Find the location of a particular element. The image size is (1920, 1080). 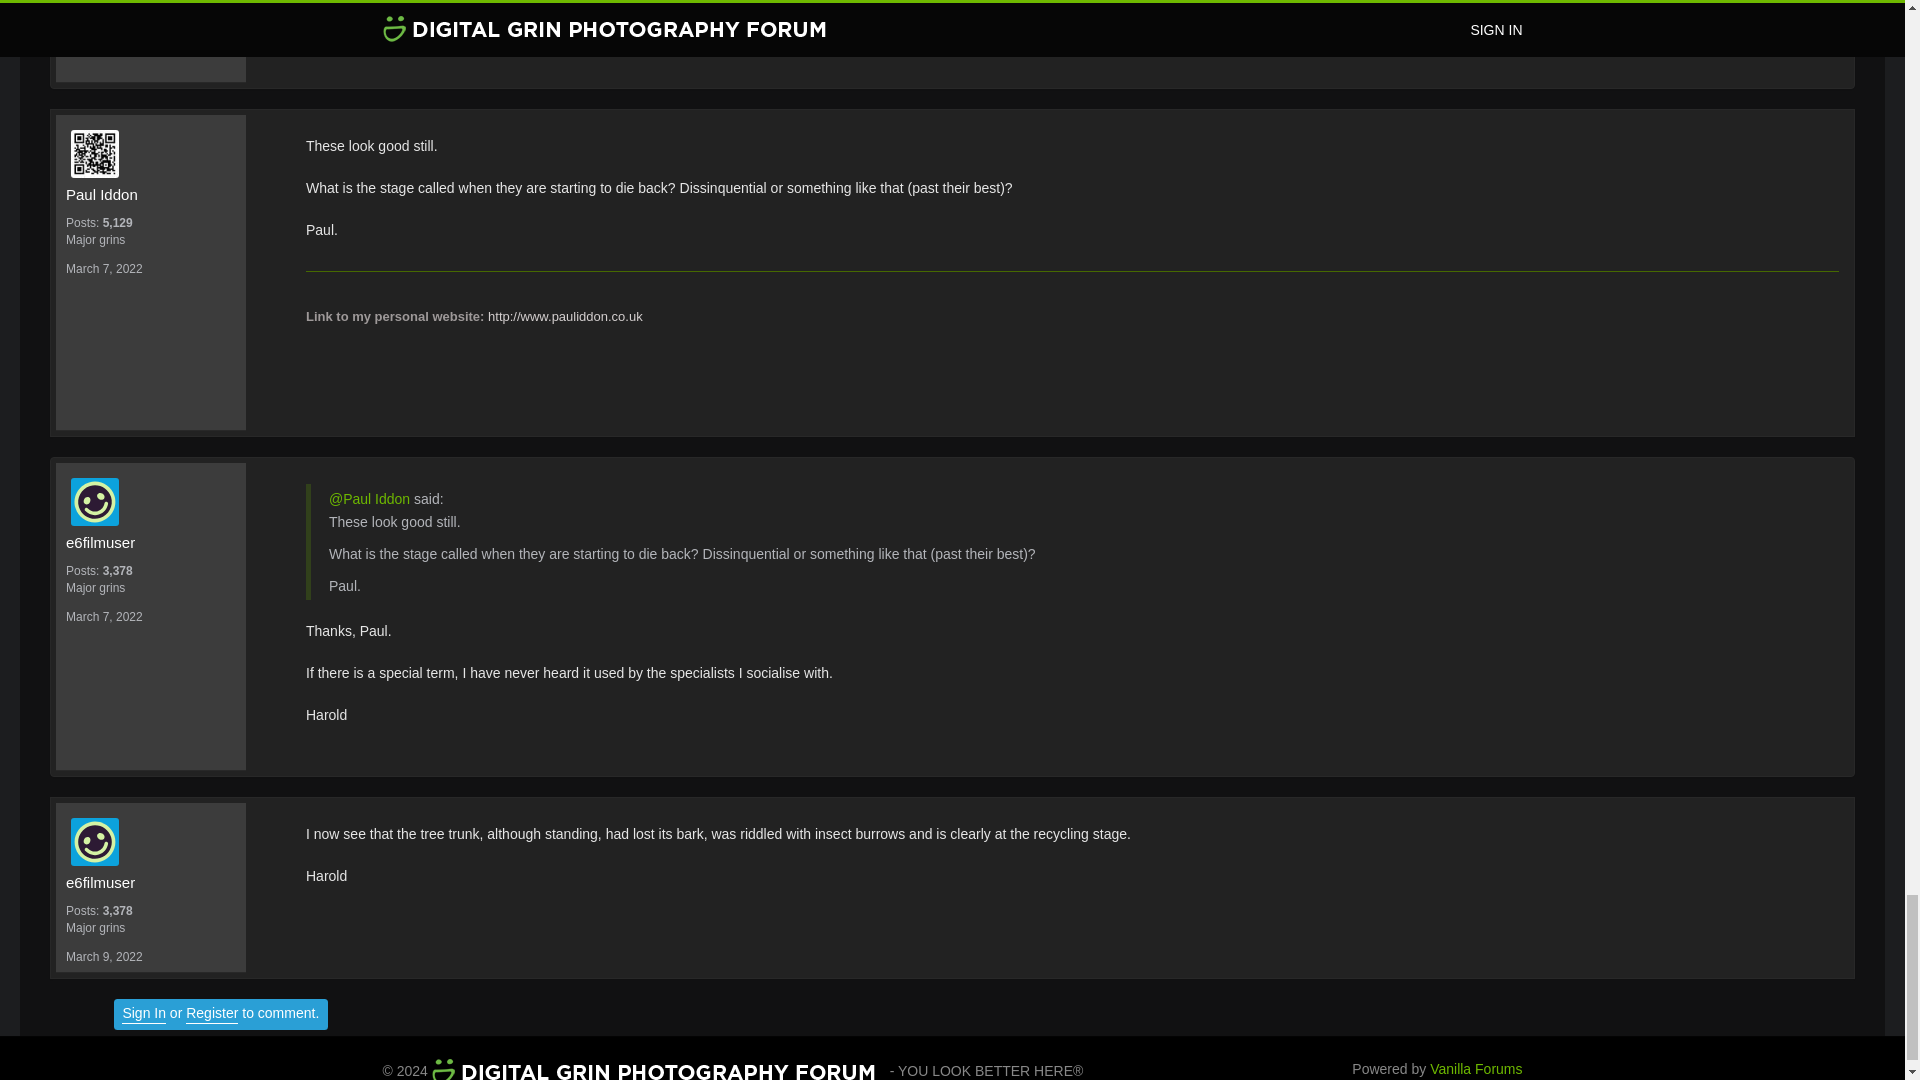

March 9, 2022 is located at coordinates (104, 957).